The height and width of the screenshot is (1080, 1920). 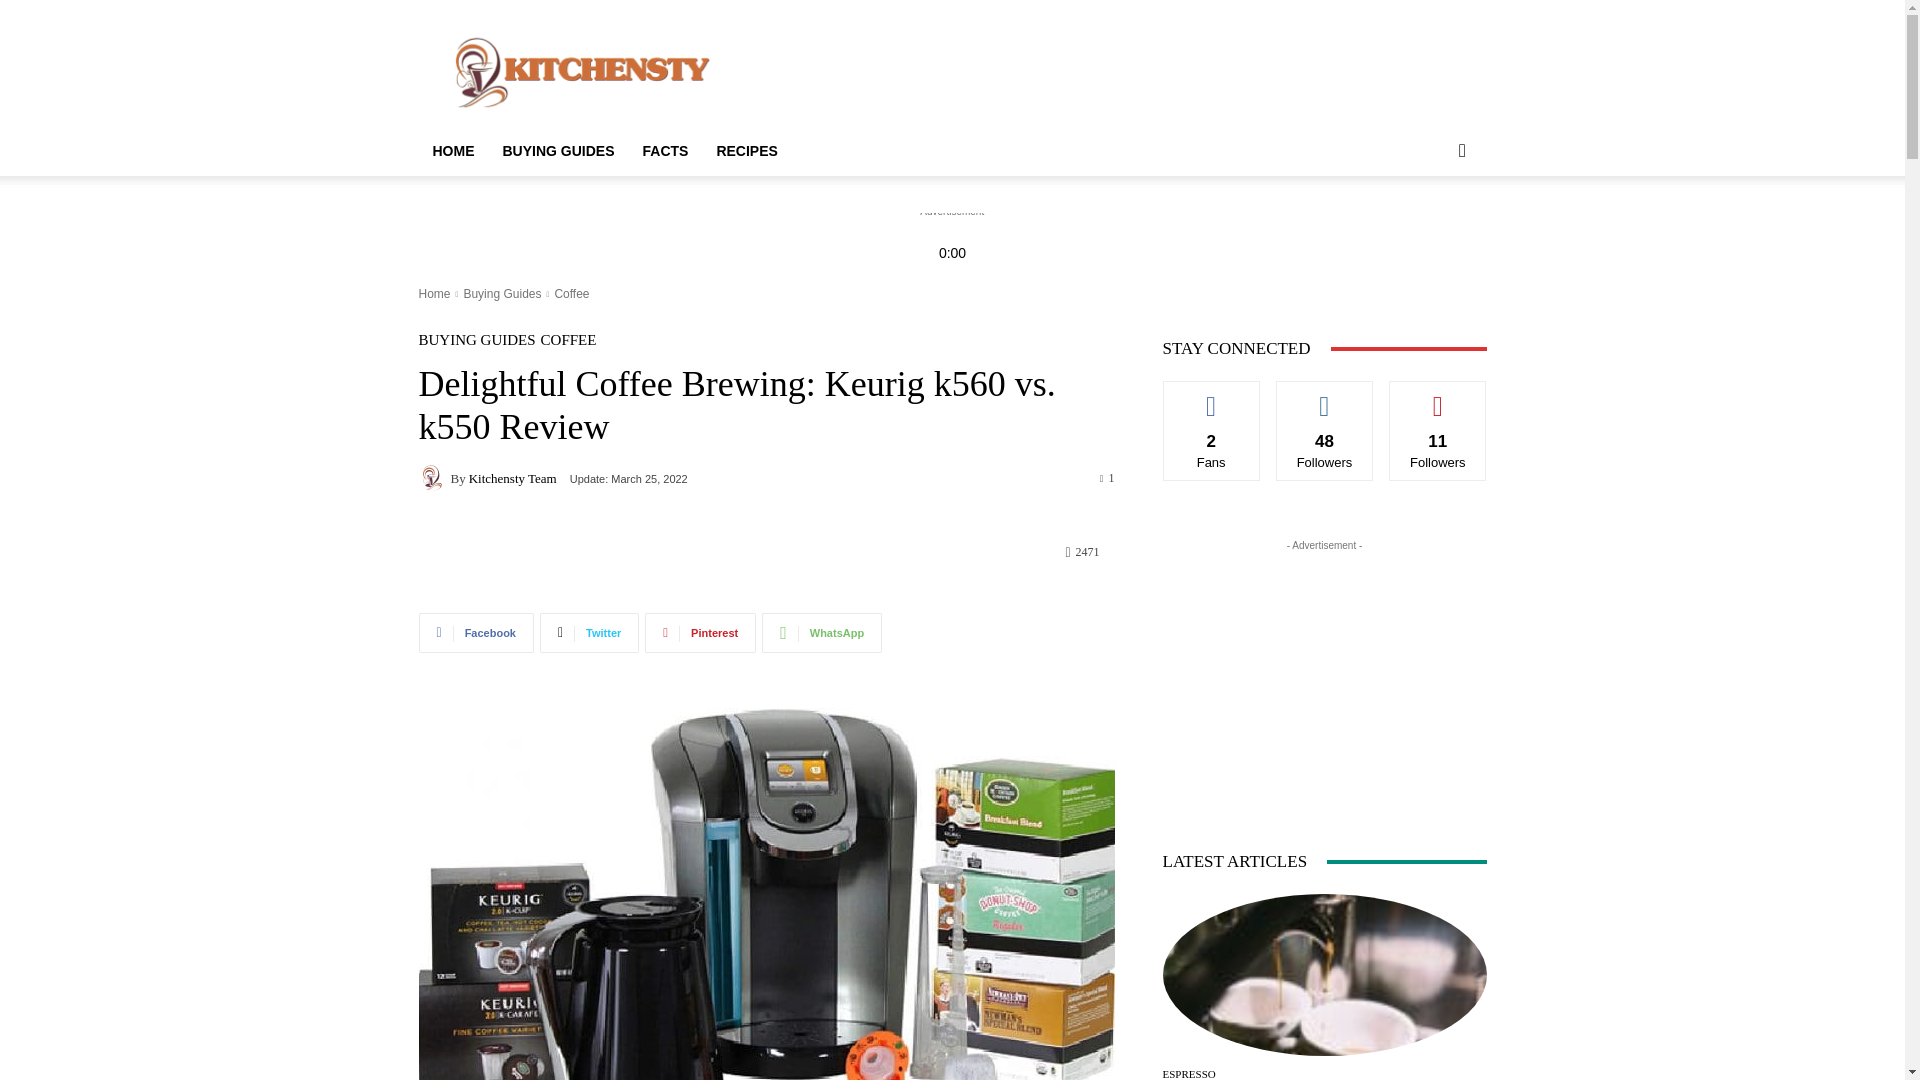 What do you see at coordinates (434, 294) in the screenshot?
I see `Home` at bounding box center [434, 294].